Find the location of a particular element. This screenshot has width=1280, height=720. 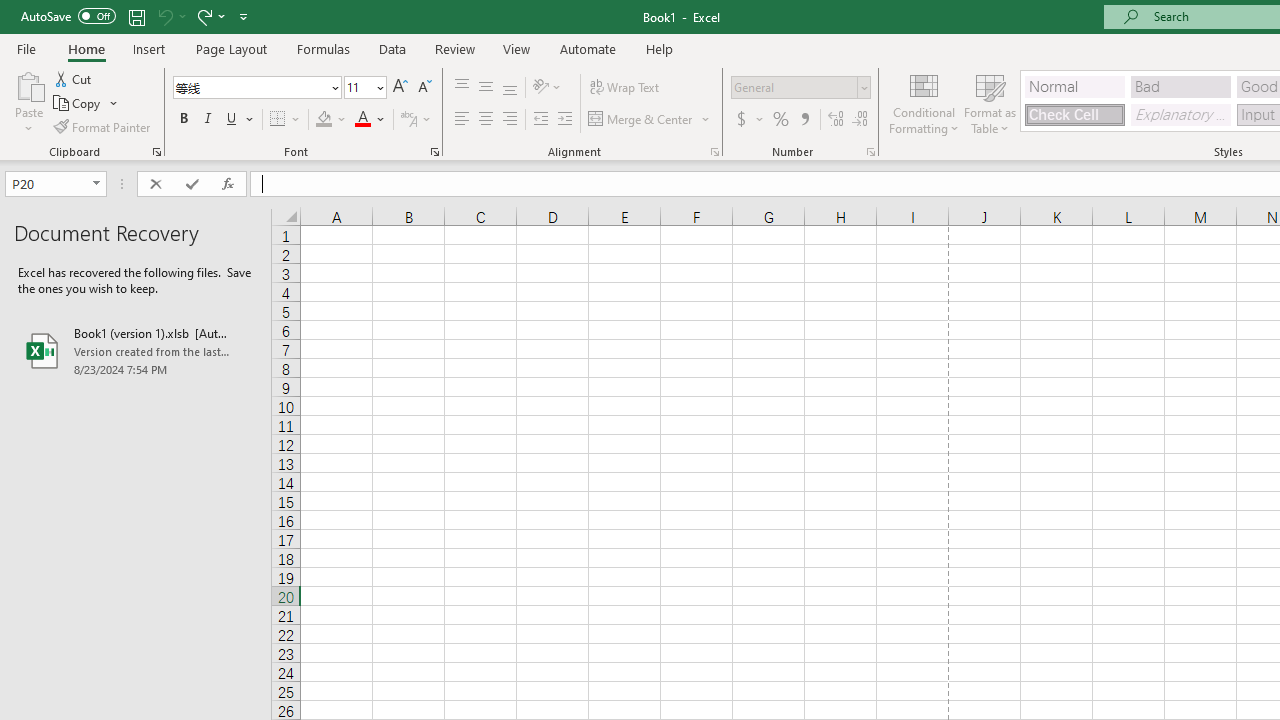

Number Format is located at coordinates (800, 88).